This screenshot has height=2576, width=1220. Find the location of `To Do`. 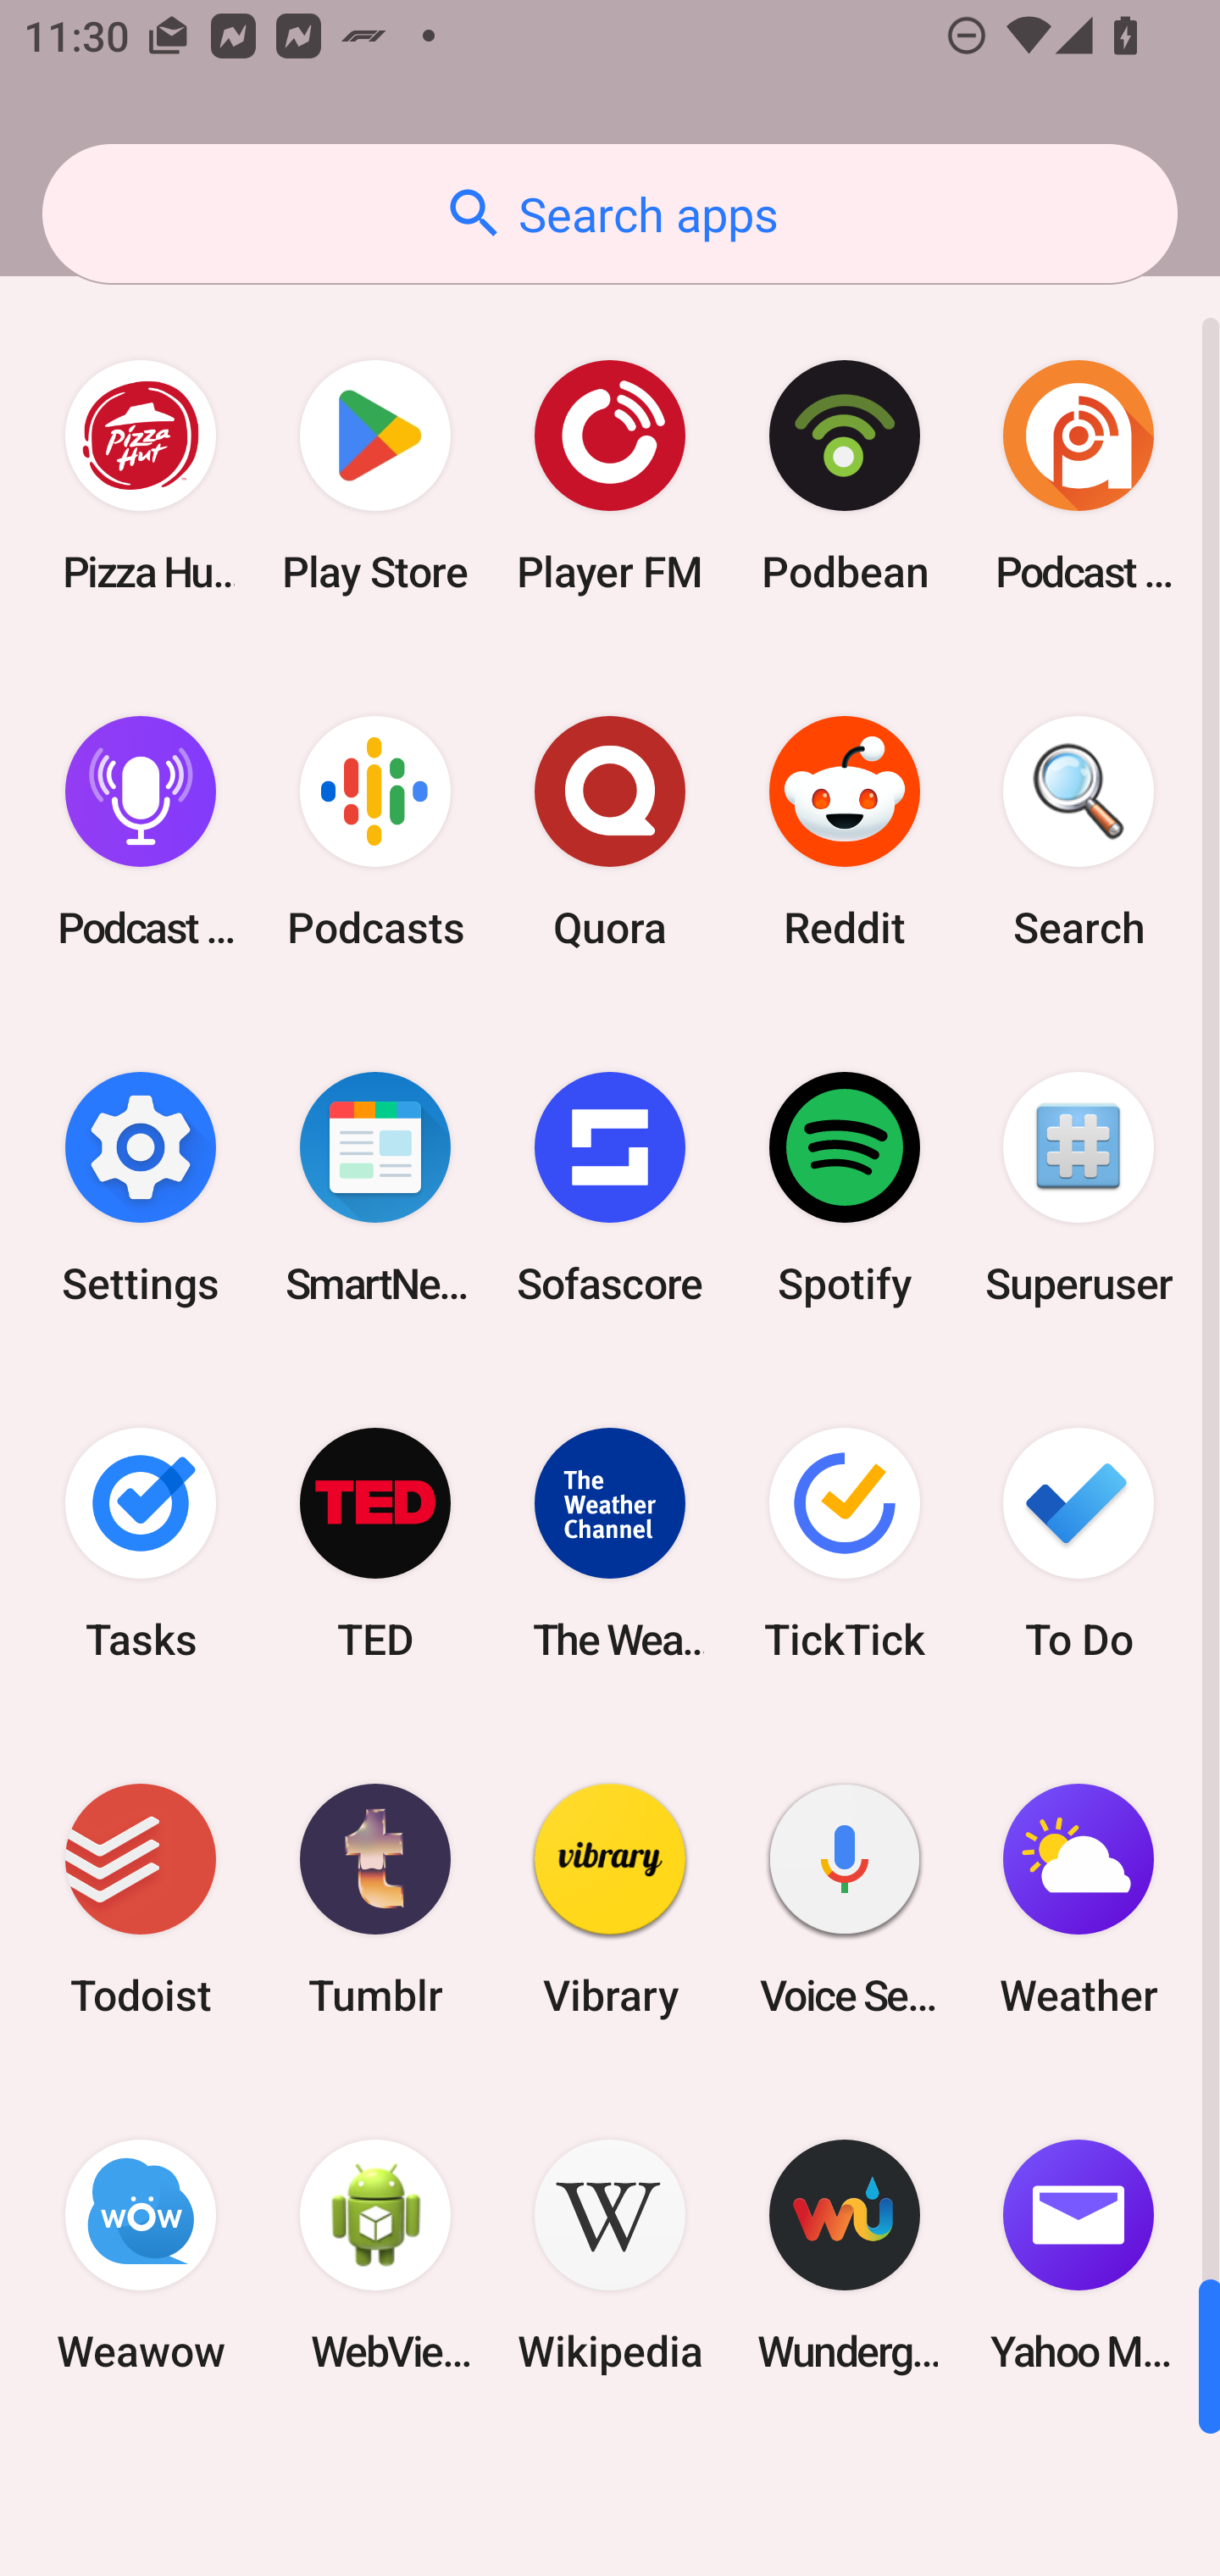

To Do is located at coordinates (1079, 1542).